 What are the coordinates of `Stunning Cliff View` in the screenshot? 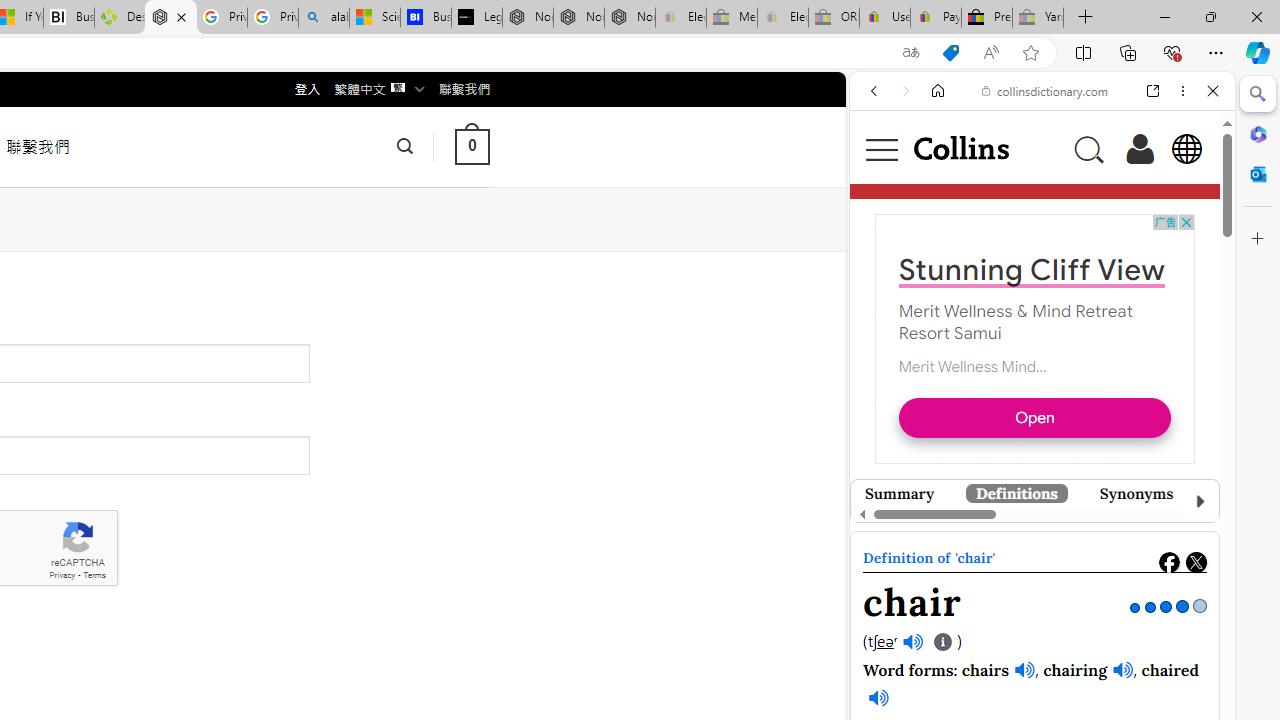 It's located at (1018, 576).